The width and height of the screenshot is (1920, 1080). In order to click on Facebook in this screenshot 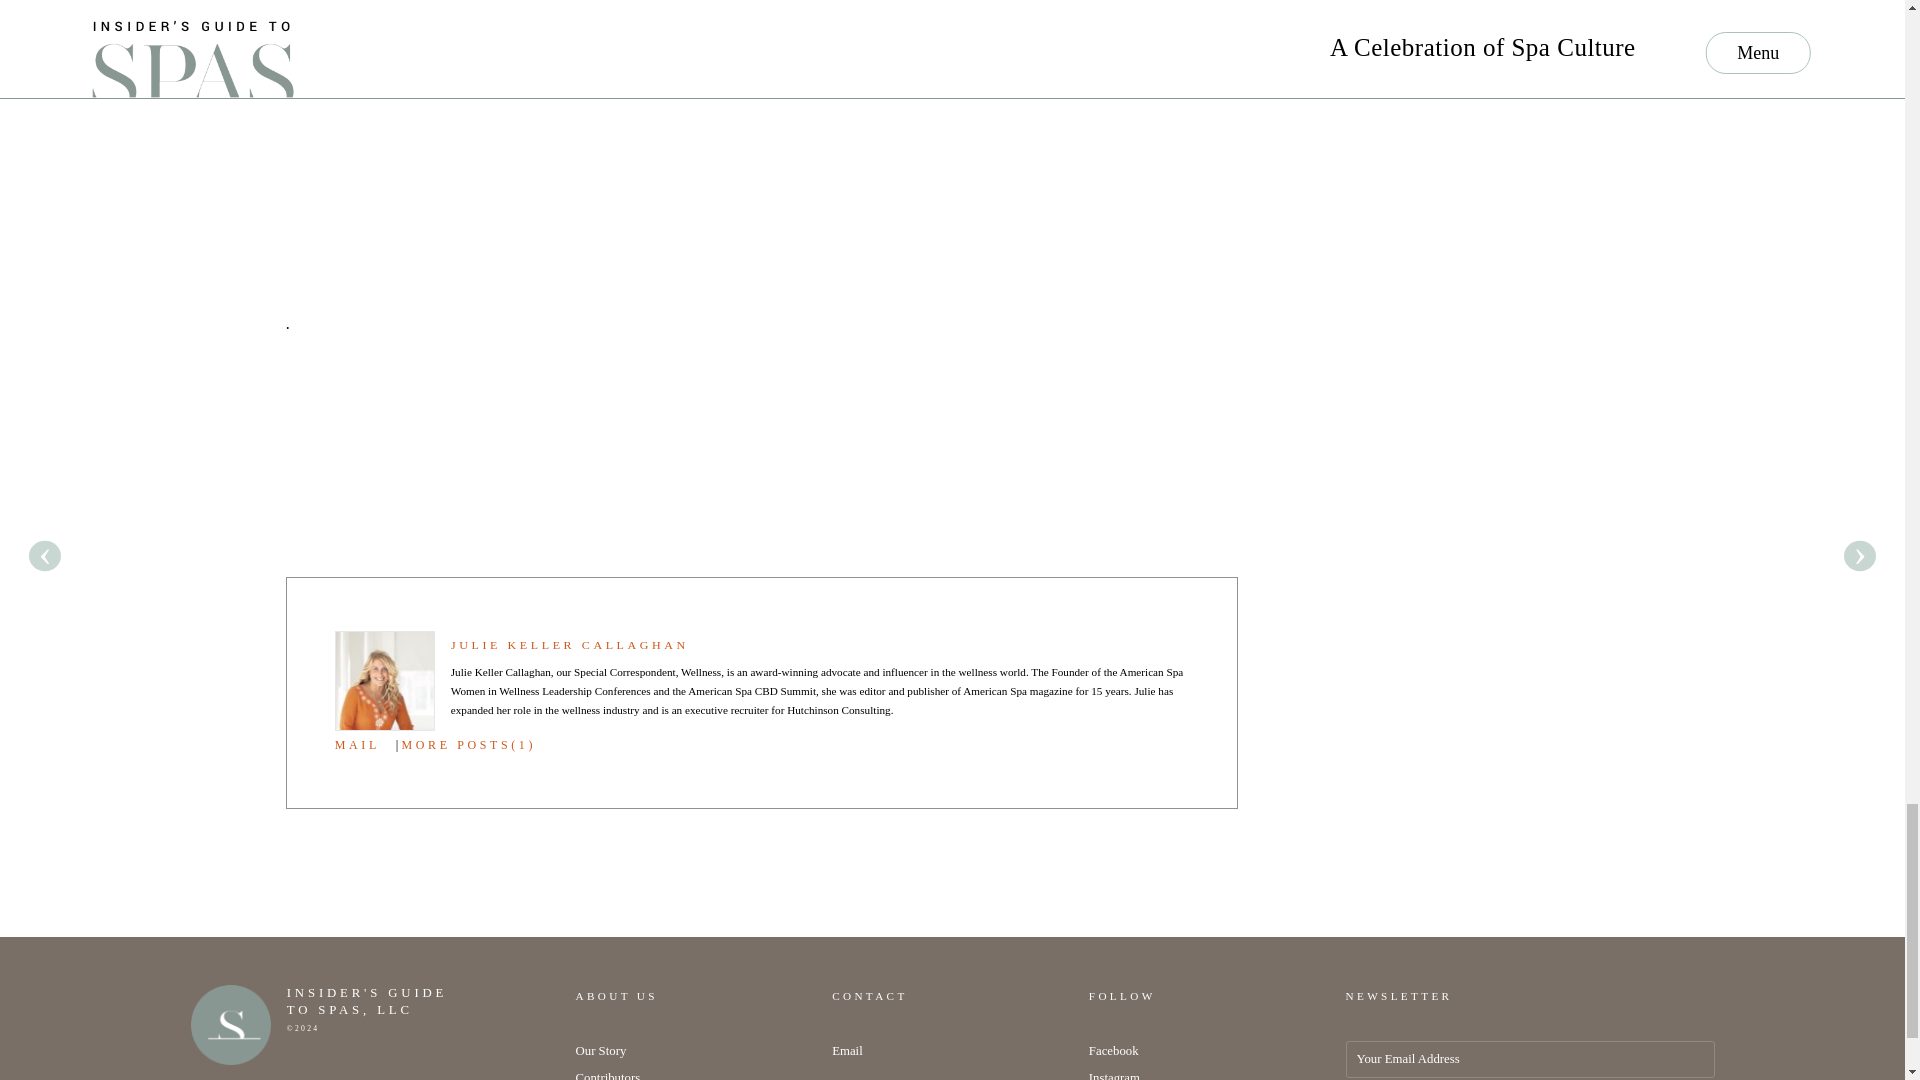, I will do `click(1113, 1051)`.